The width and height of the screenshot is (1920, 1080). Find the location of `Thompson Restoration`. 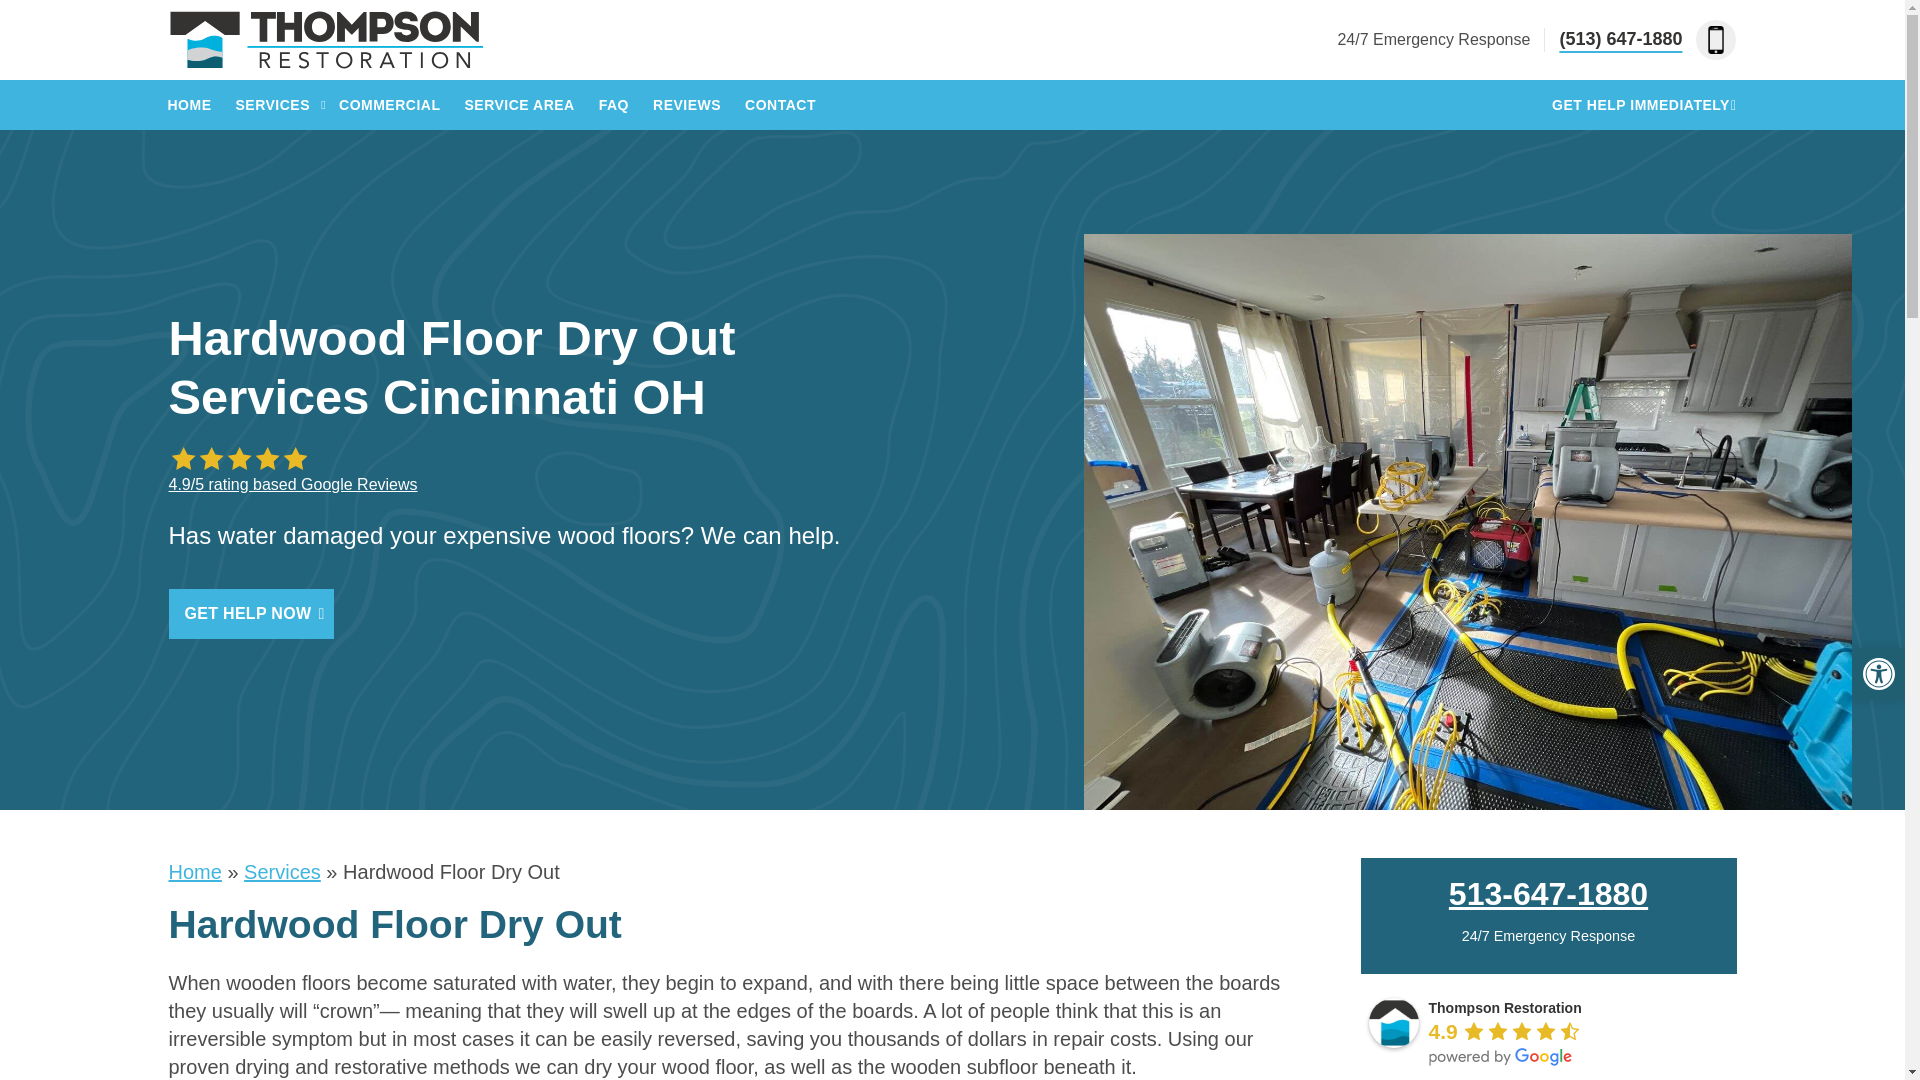

Thompson Restoration is located at coordinates (1392, 1022).